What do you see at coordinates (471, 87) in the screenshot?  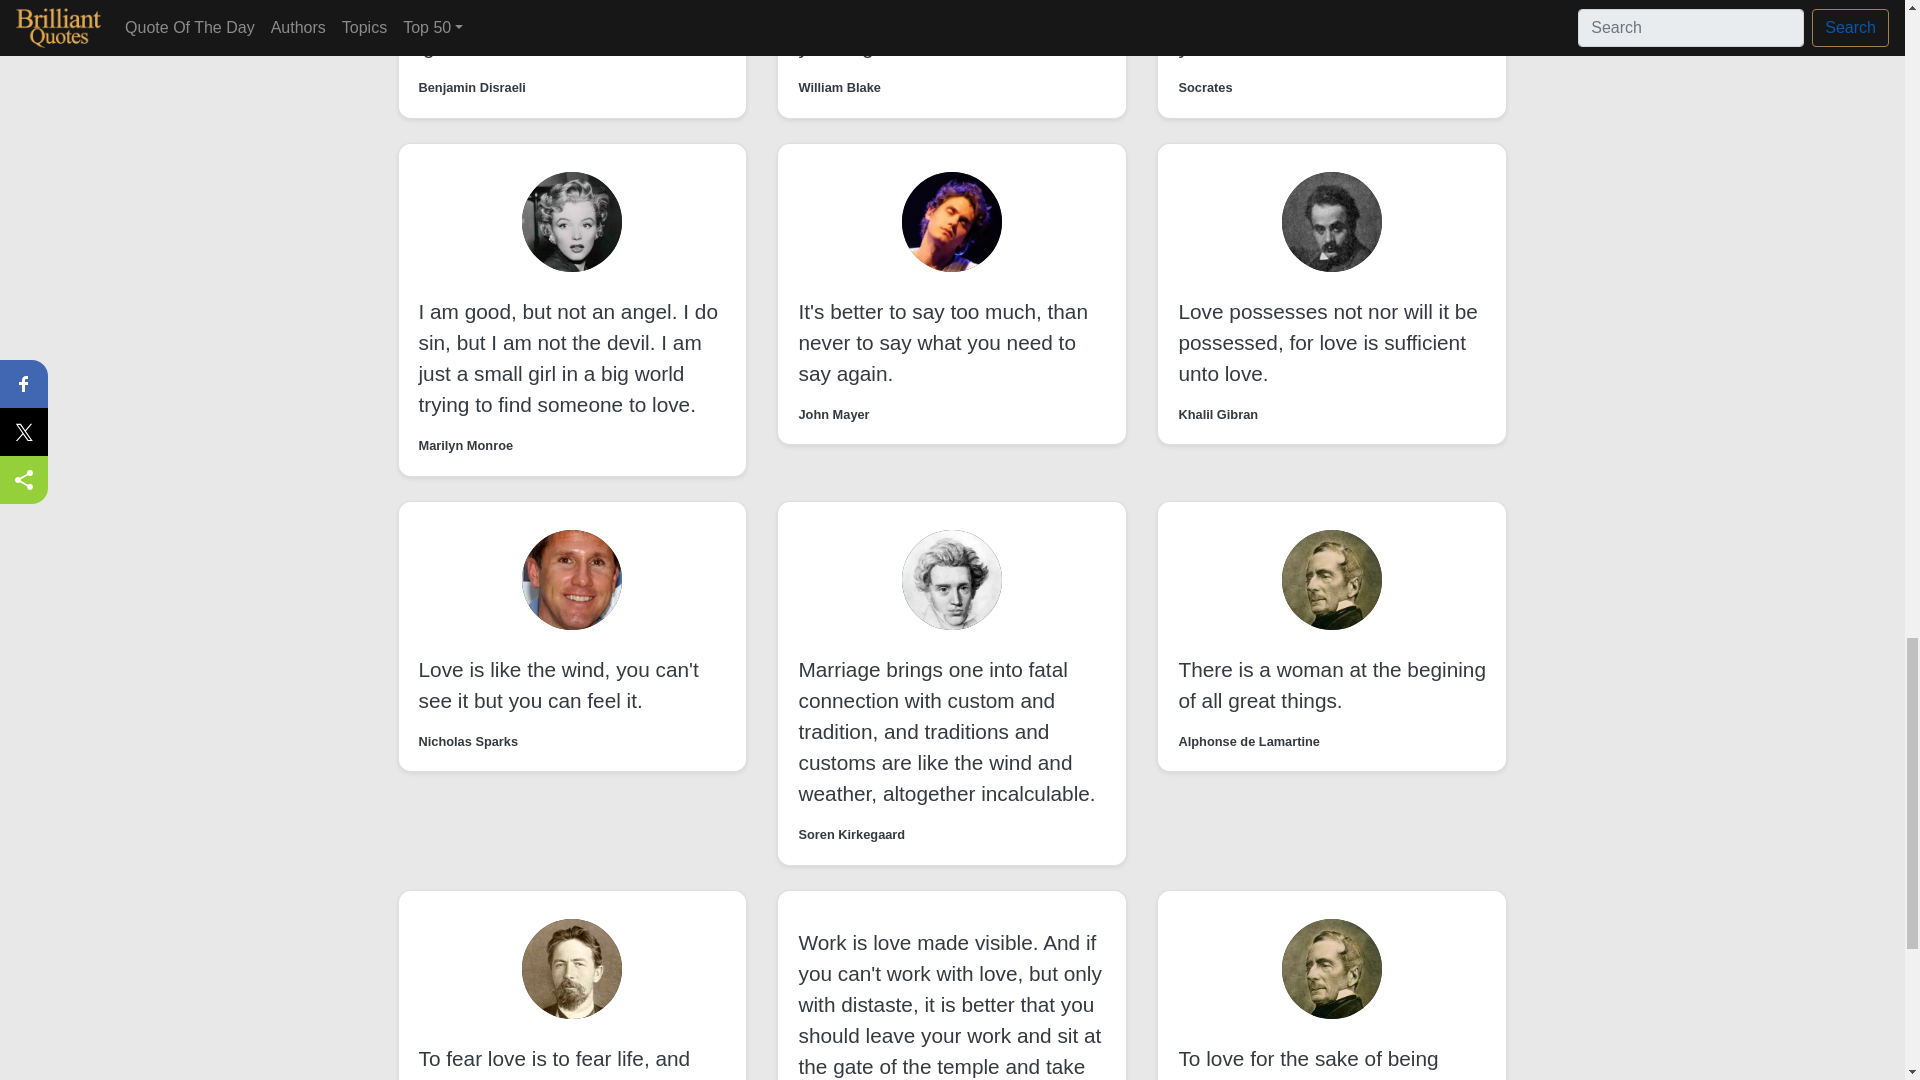 I see `Benjamin Disraeli` at bounding box center [471, 87].